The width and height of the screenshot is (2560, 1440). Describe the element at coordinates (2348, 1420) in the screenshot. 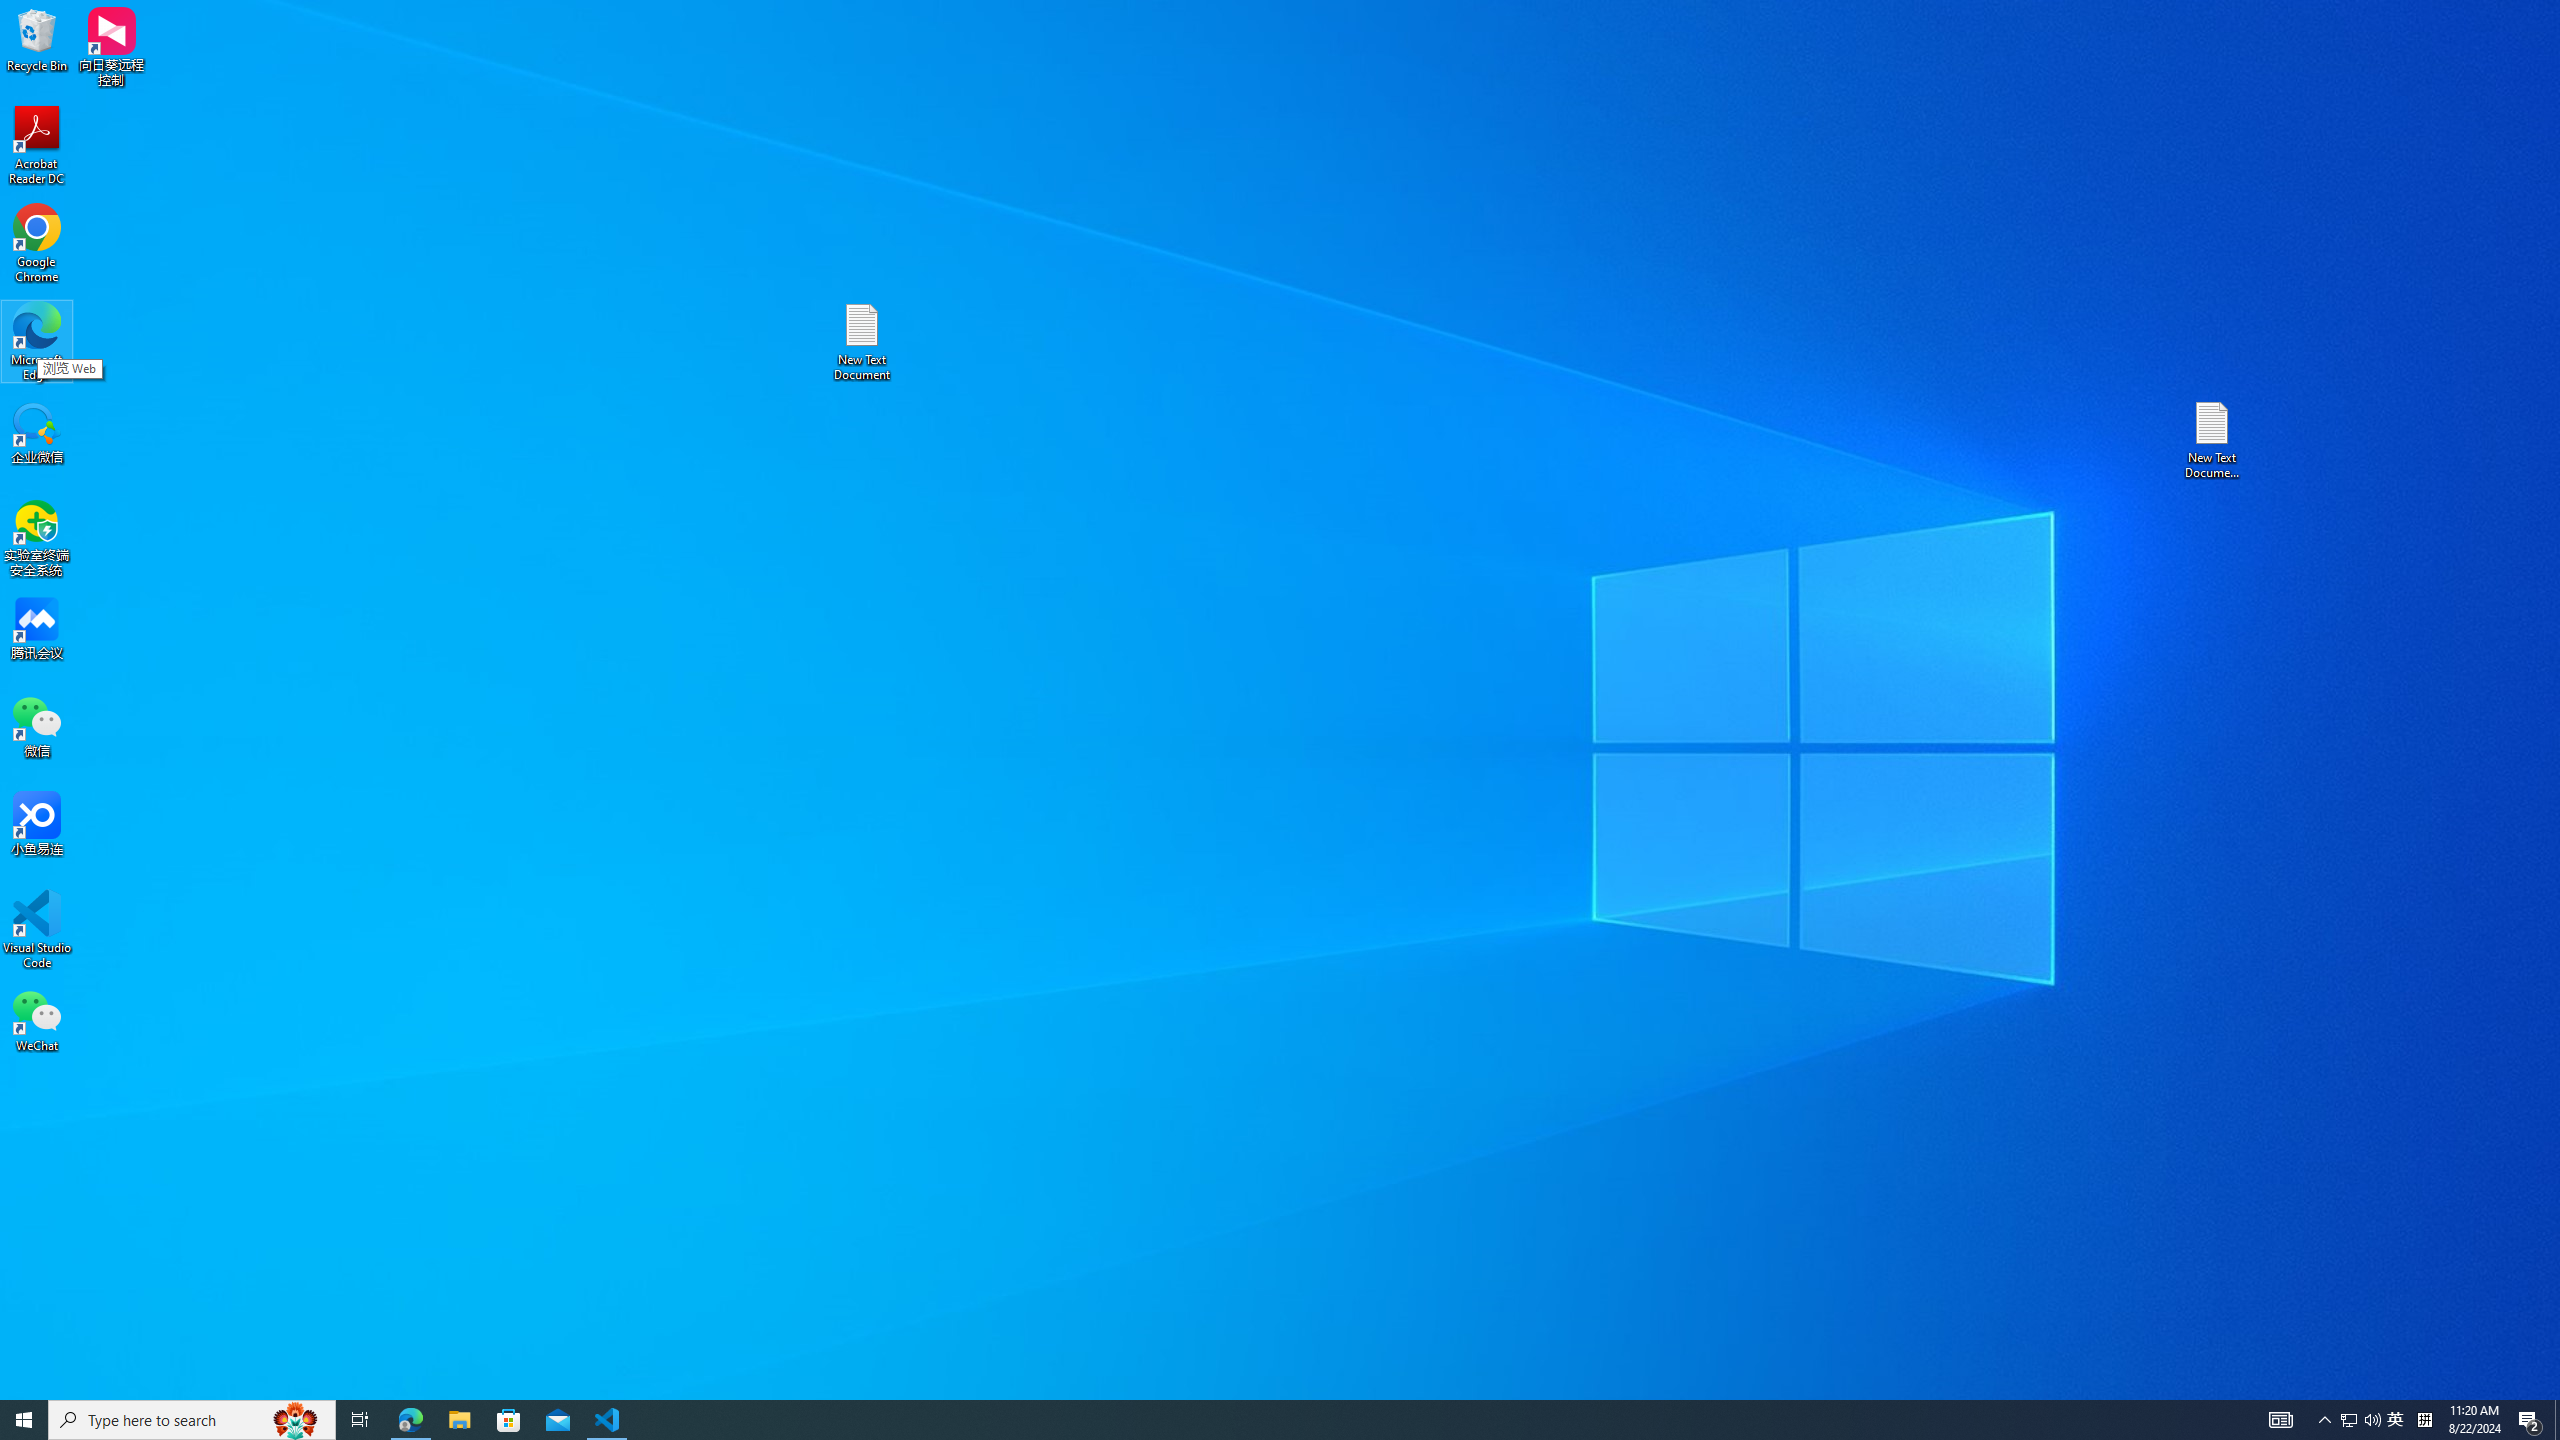

I see `Recycle Bin` at that location.